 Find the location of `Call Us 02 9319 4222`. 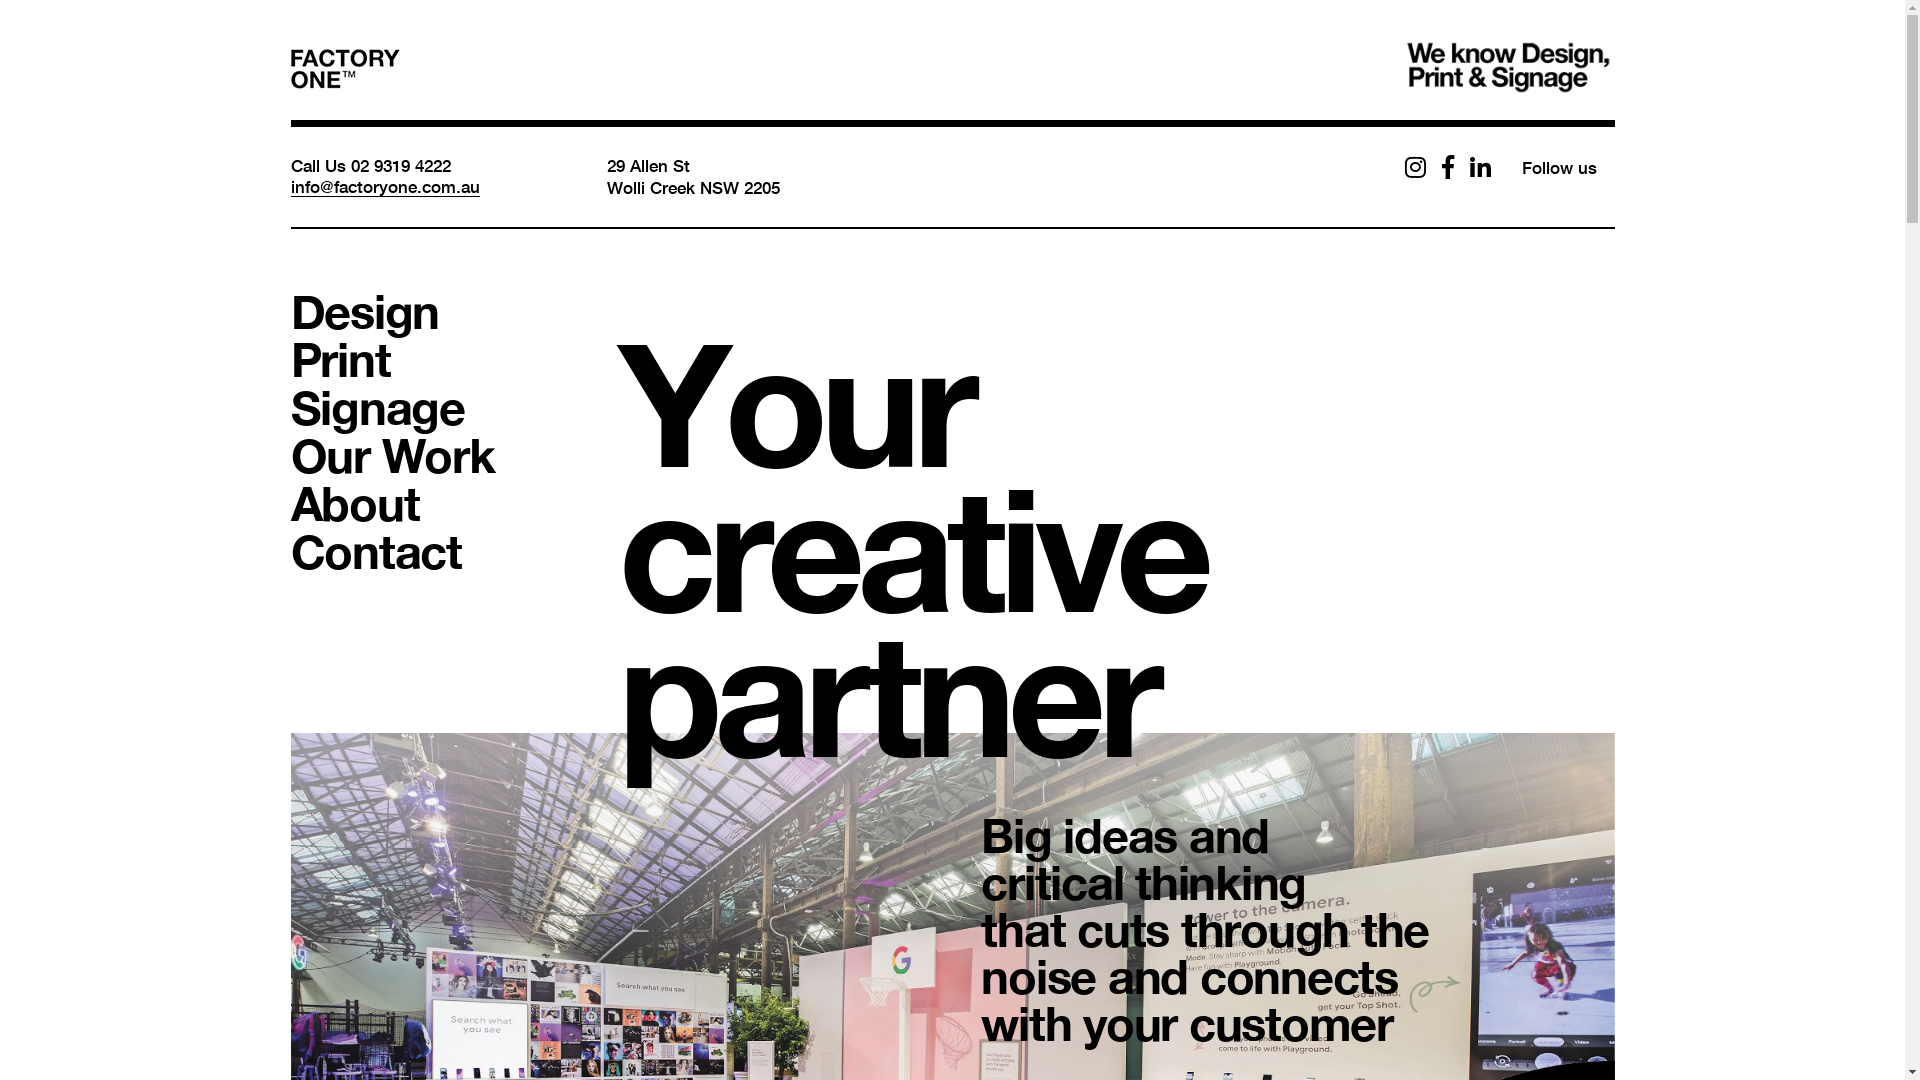

Call Us 02 9319 4222 is located at coordinates (370, 166).